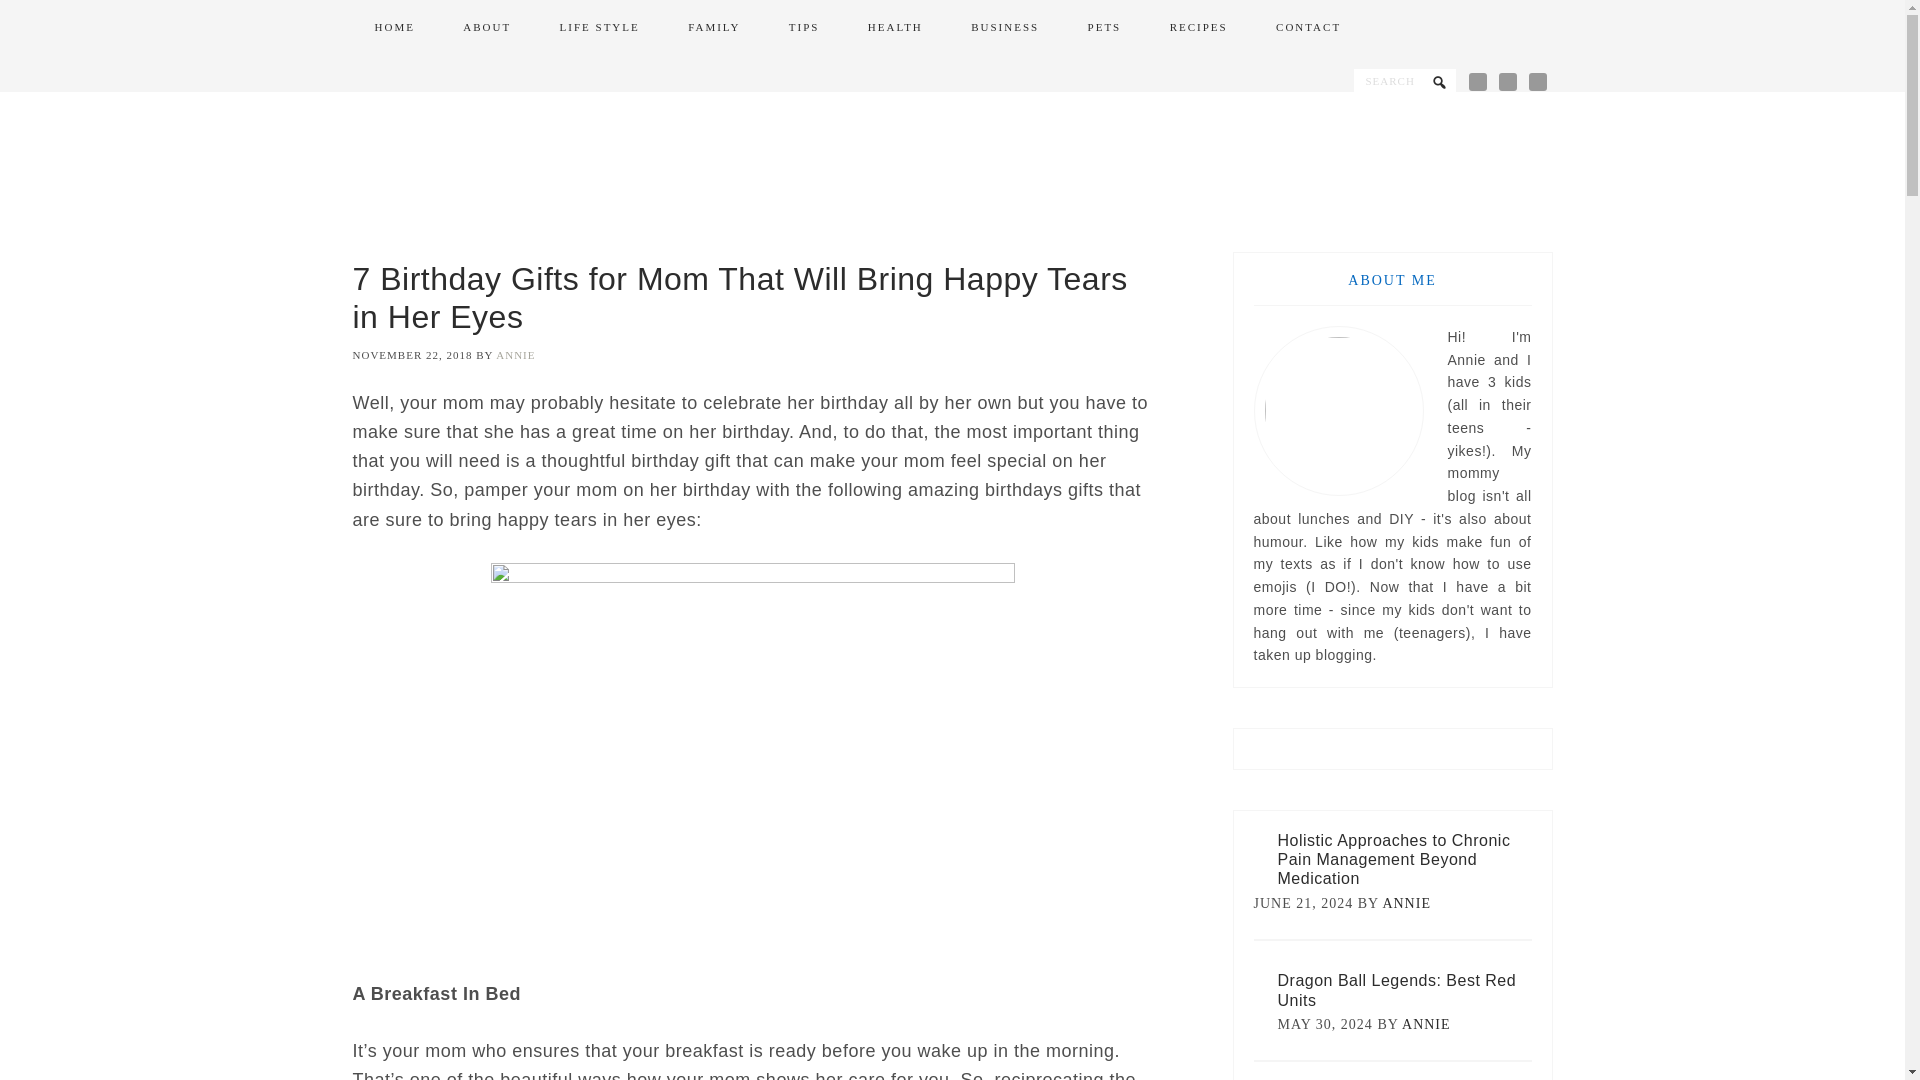 The image size is (1920, 1080). I want to click on ABOUT, so click(487, 28).